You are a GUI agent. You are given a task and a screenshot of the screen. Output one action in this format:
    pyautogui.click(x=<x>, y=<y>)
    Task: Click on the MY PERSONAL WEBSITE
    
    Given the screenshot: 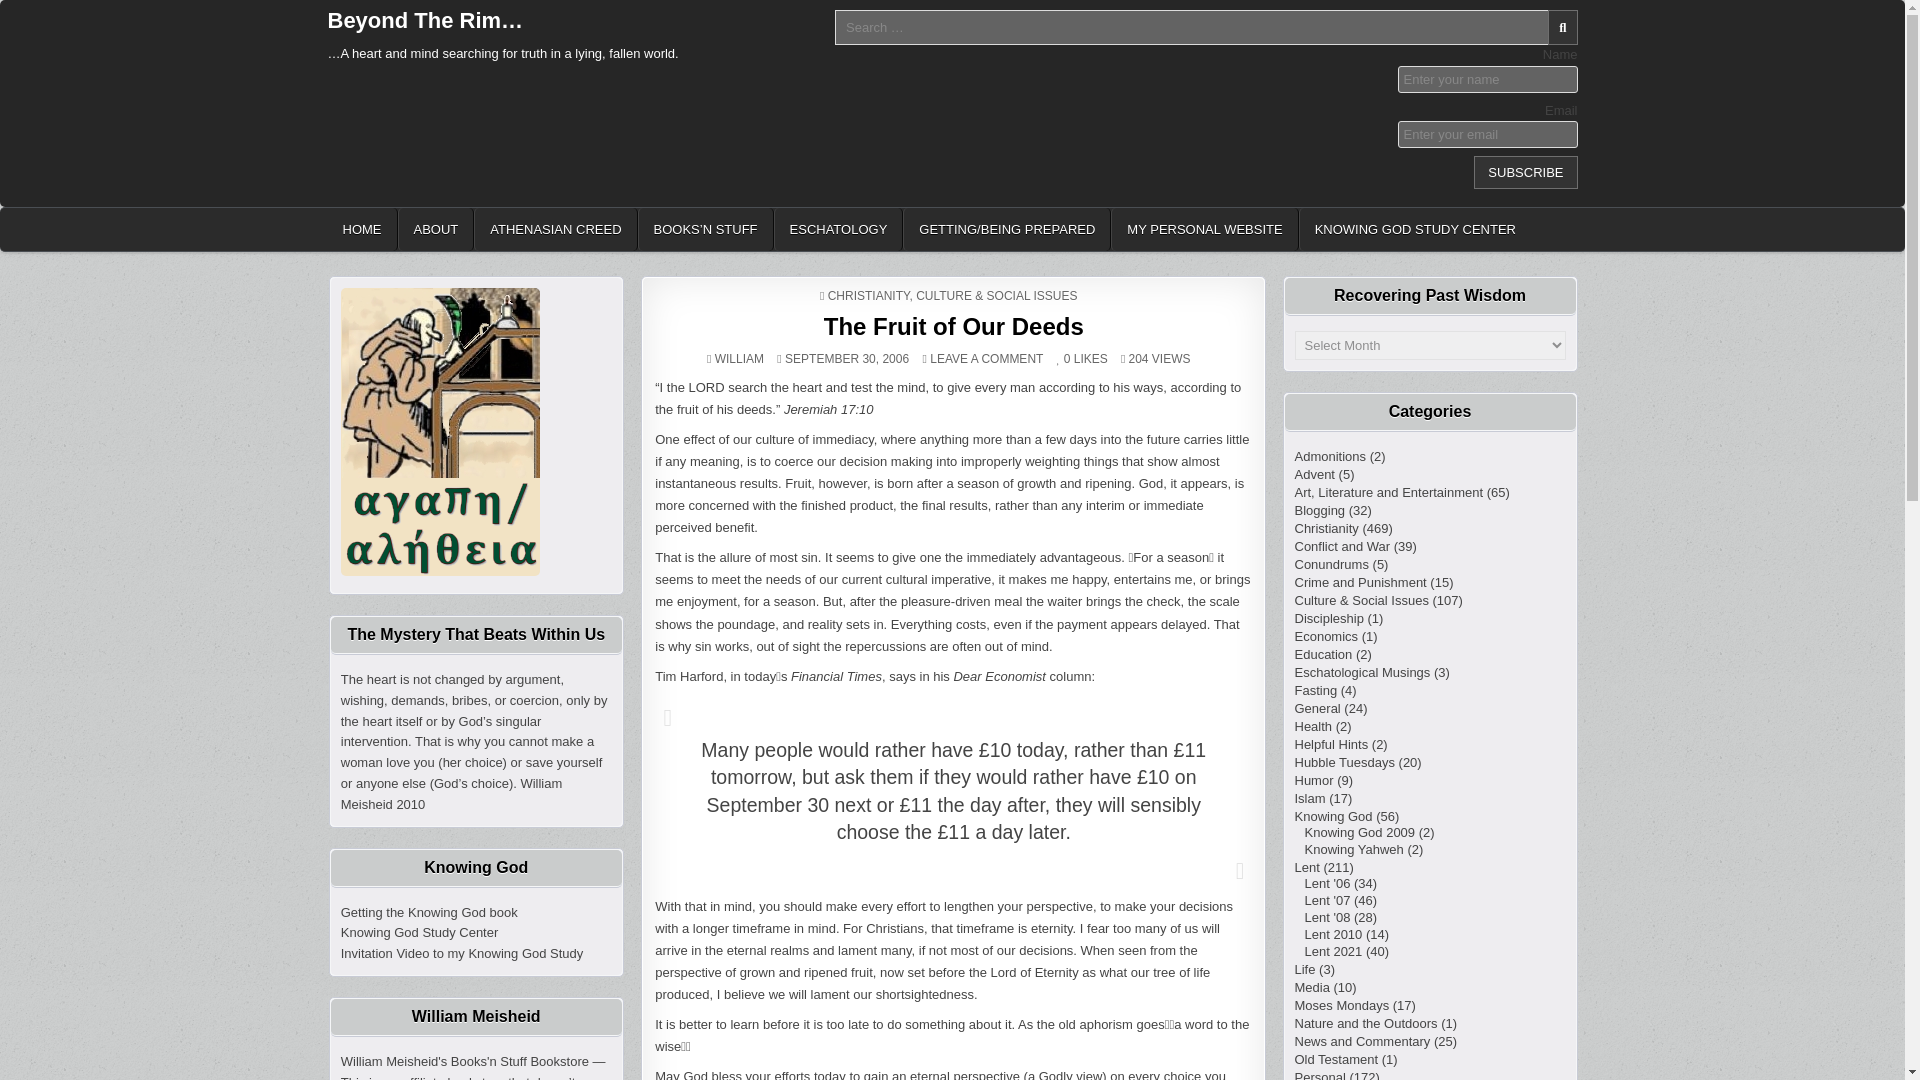 What is the action you would take?
    pyautogui.click(x=1525, y=172)
    